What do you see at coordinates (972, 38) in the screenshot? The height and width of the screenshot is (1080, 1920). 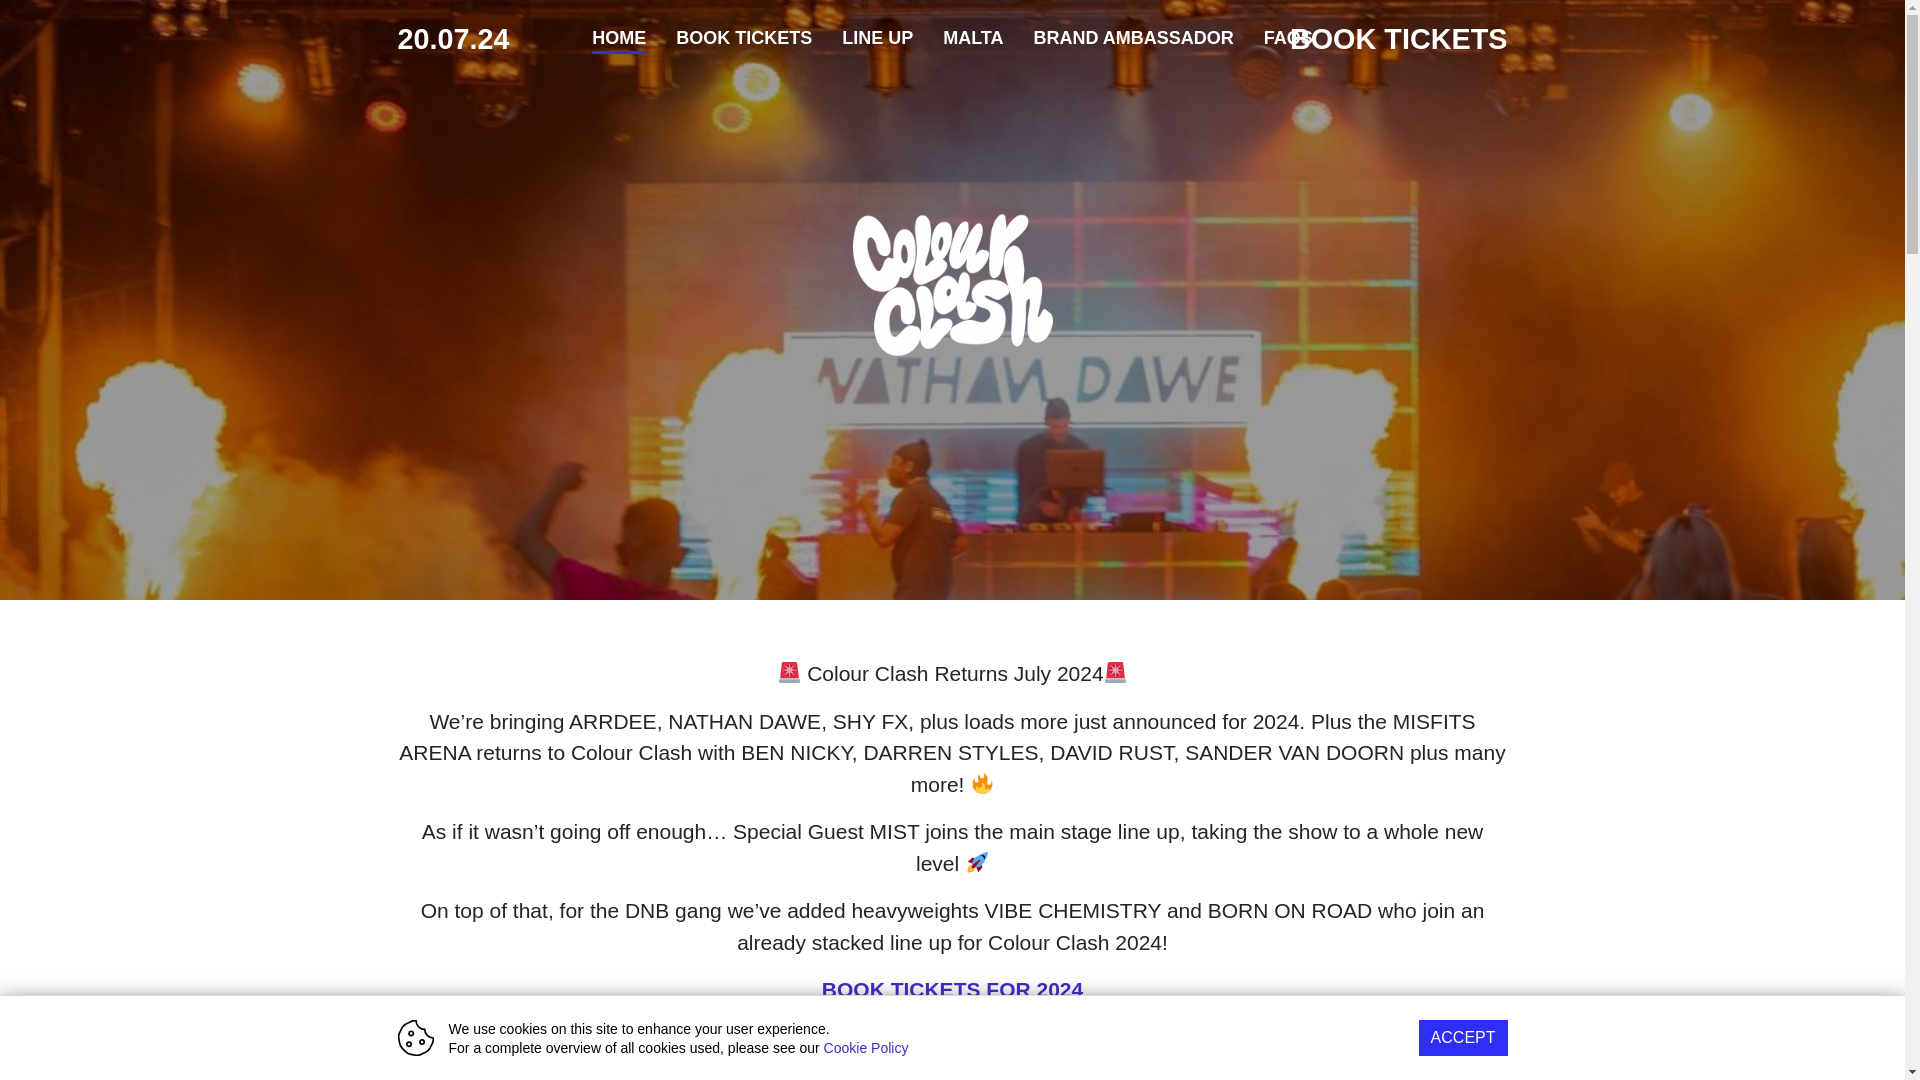 I see `Malta` at bounding box center [972, 38].